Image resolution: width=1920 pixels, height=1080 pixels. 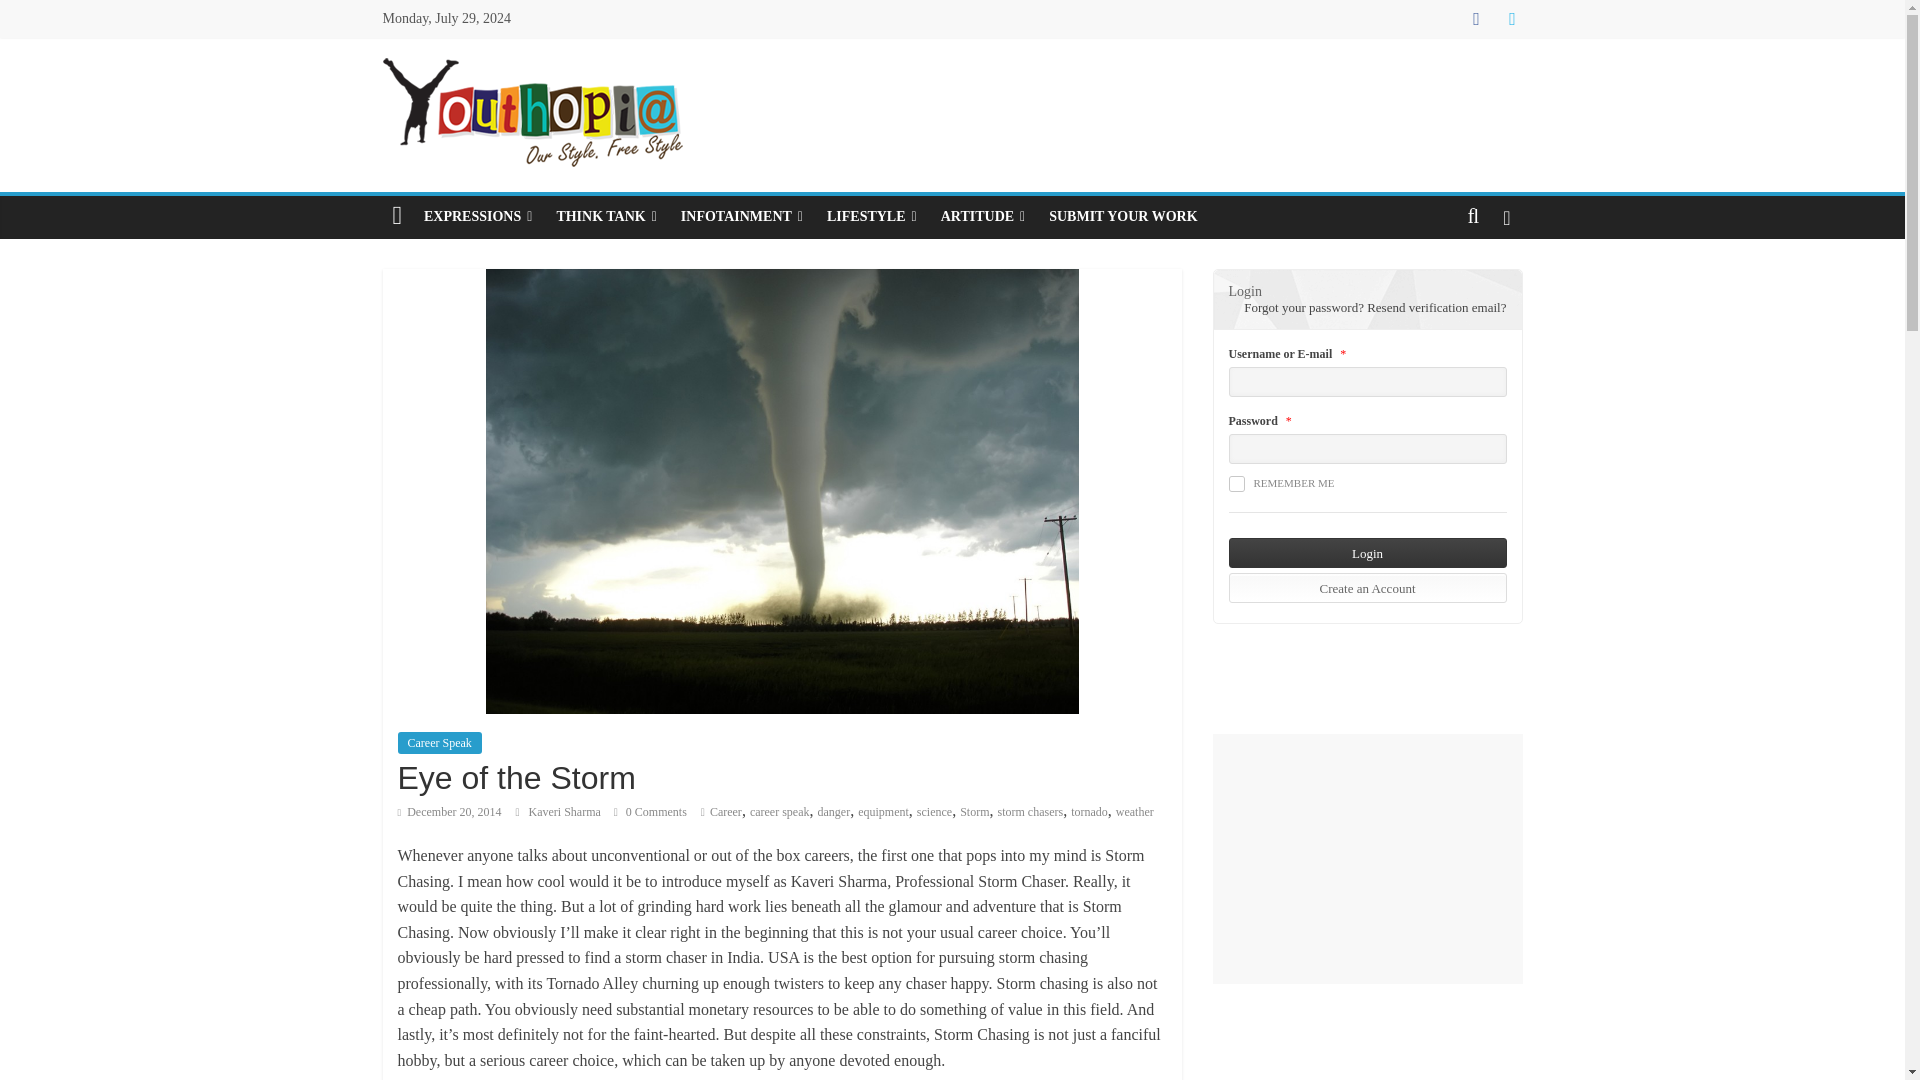 I want to click on LIFESTYLE, so click(x=872, y=216).